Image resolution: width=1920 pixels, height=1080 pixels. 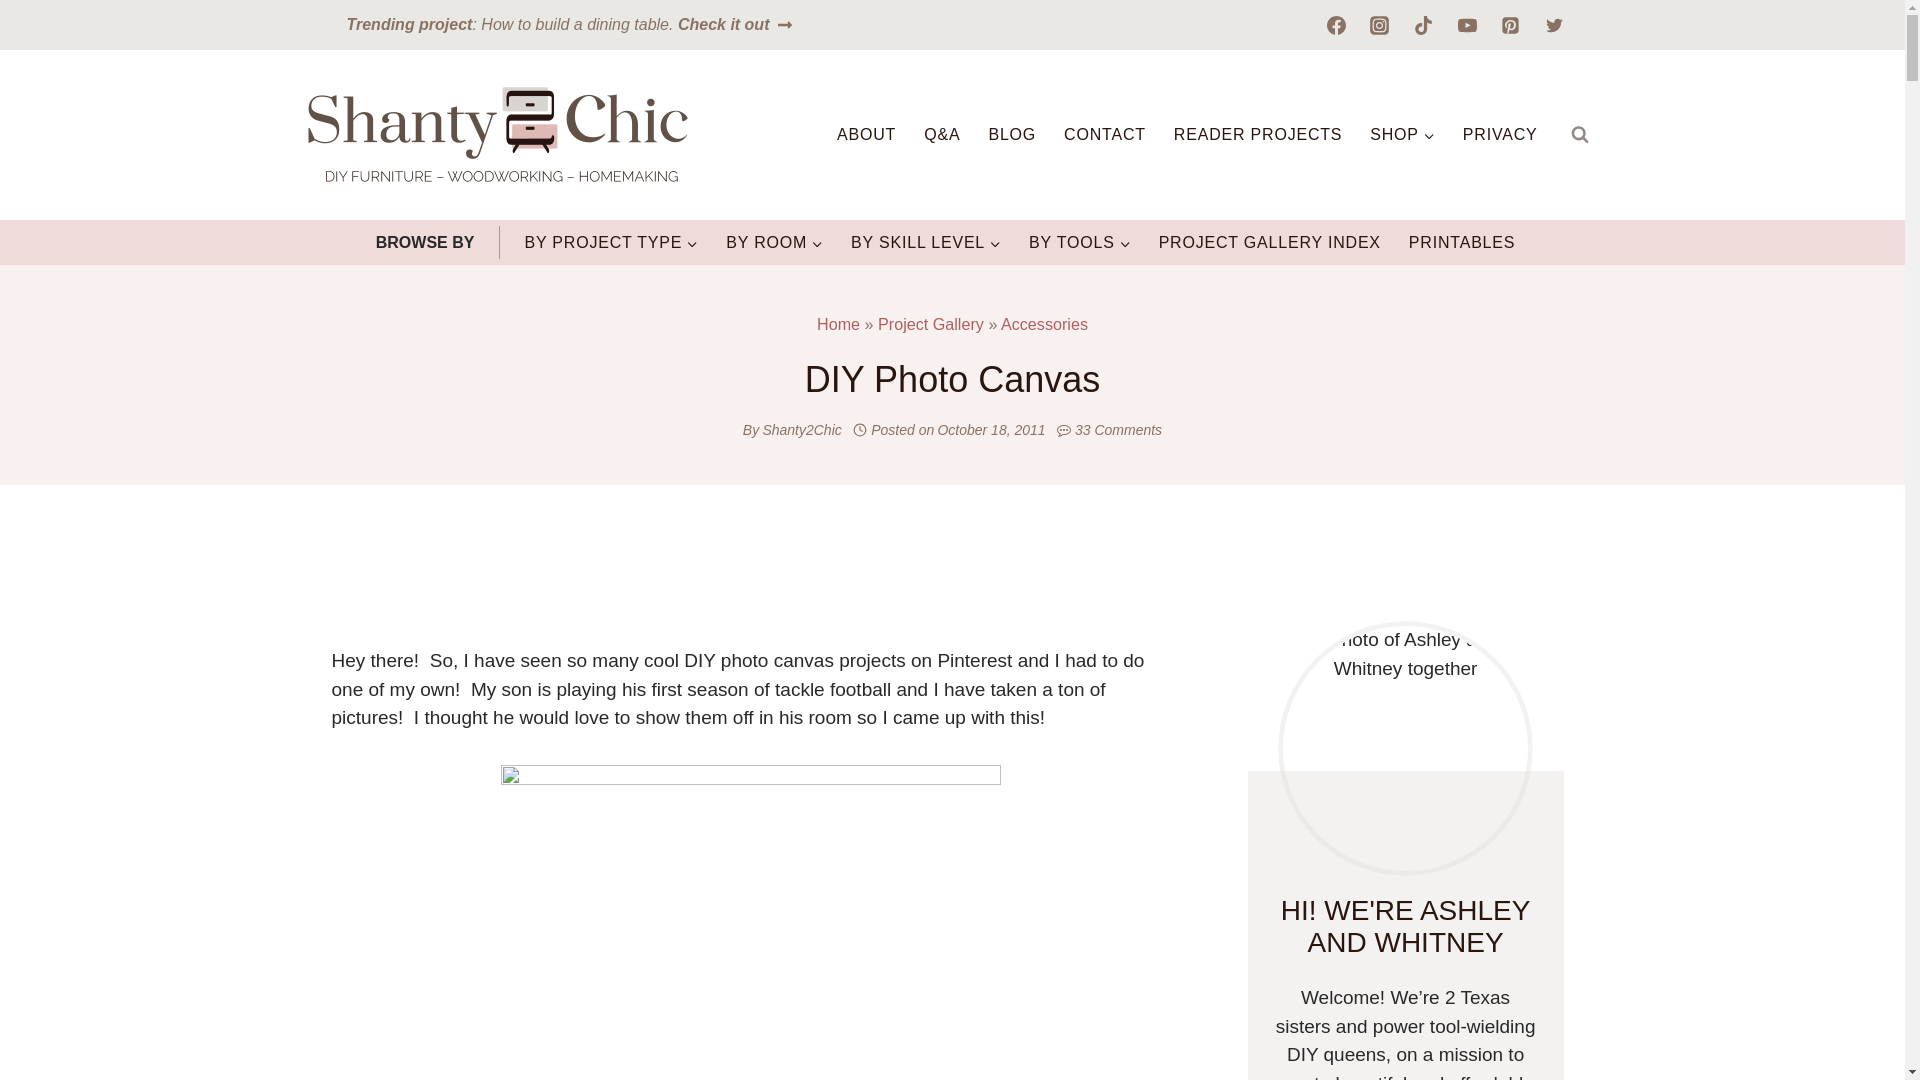 What do you see at coordinates (1257, 134) in the screenshot?
I see `READER PROJECTS` at bounding box center [1257, 134].